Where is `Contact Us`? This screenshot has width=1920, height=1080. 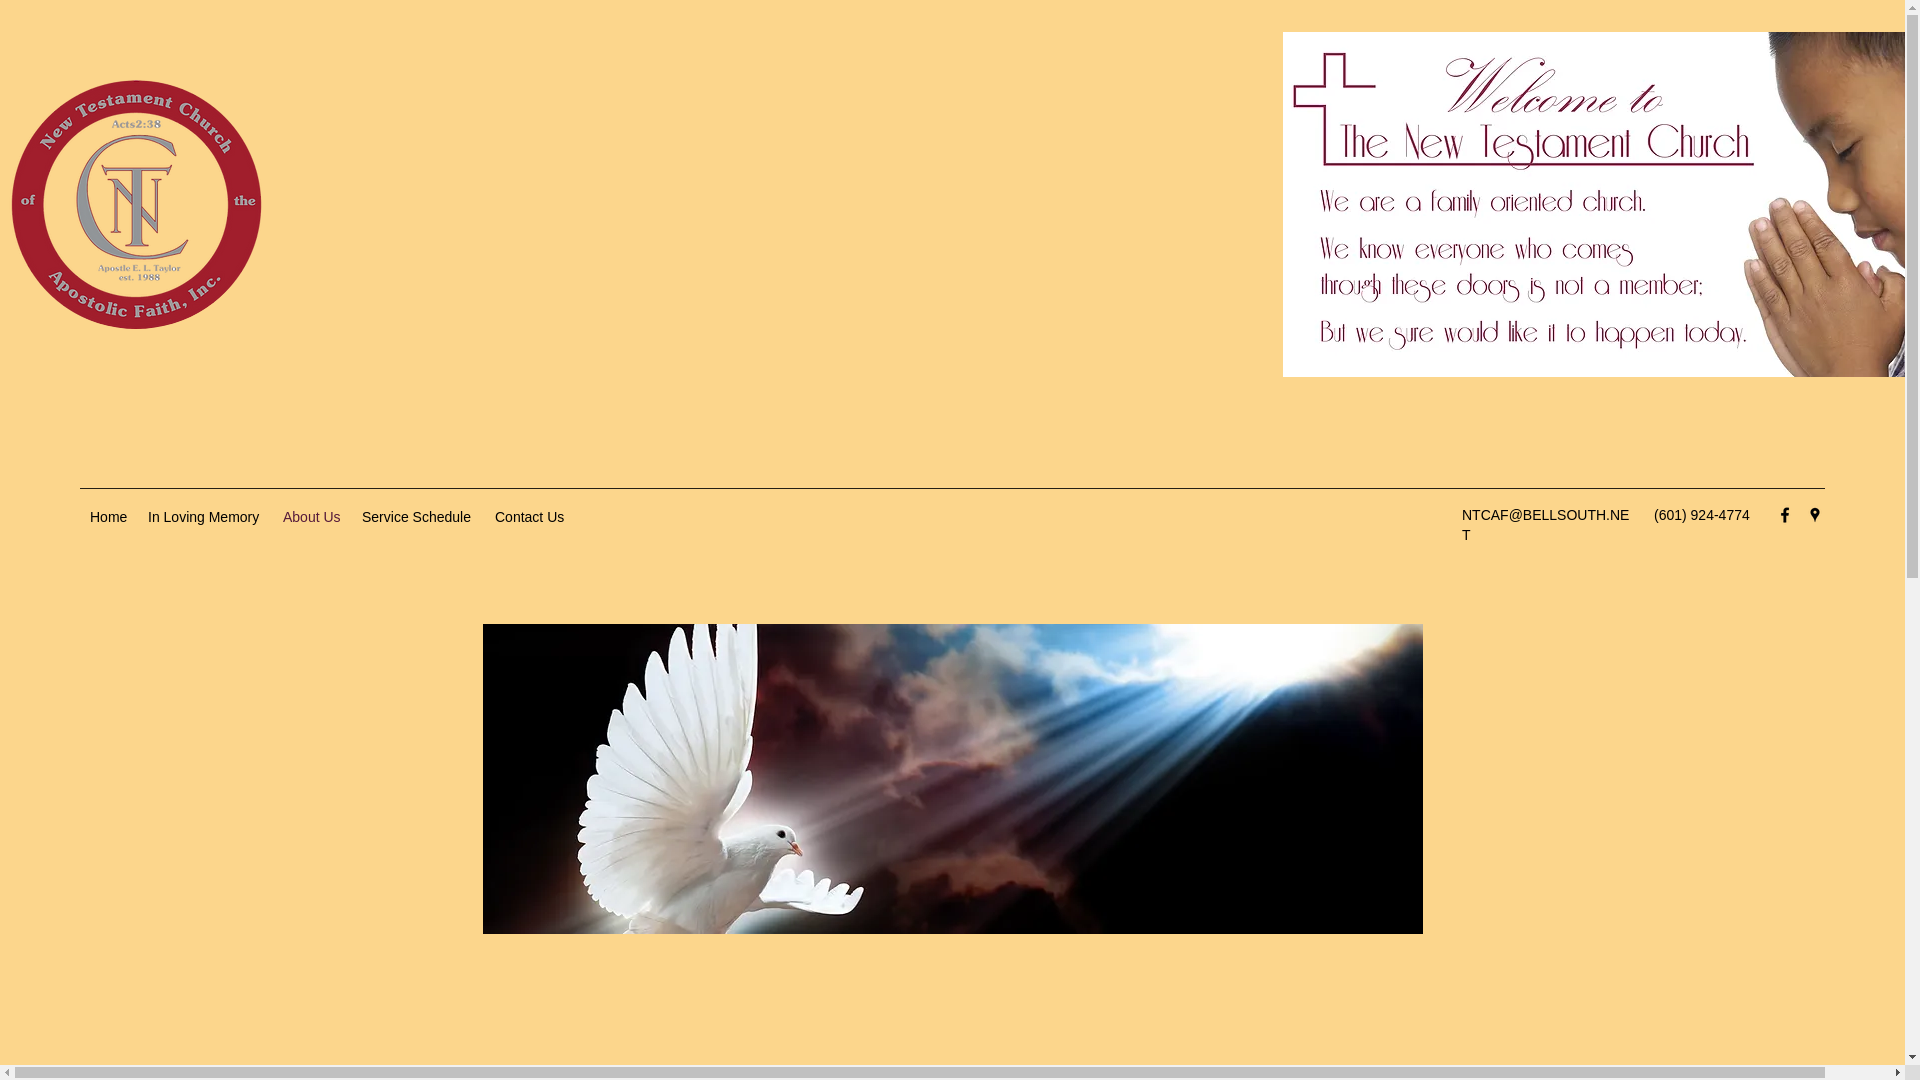 Contact Us is located at coordinates (530, 516).